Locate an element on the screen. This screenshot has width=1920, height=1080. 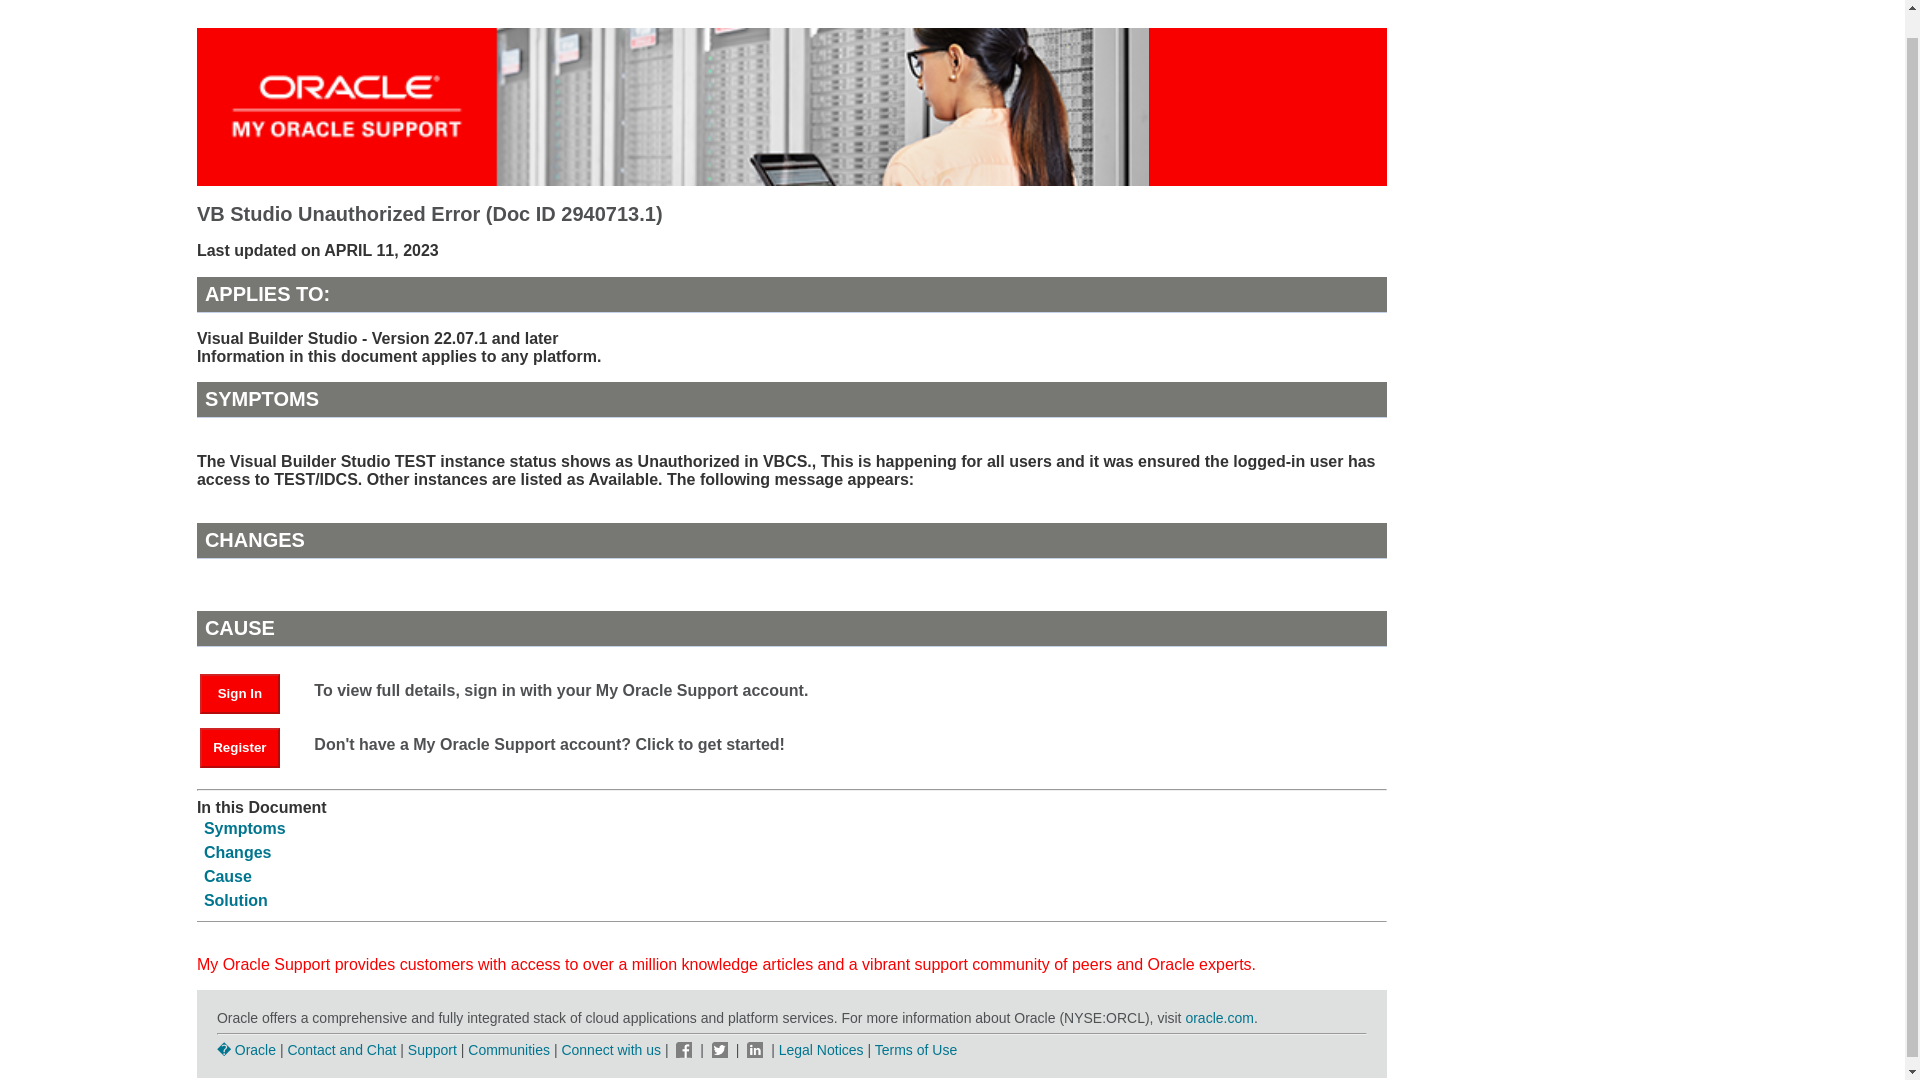
Legal Notices is located at coordinates (822, 1050).